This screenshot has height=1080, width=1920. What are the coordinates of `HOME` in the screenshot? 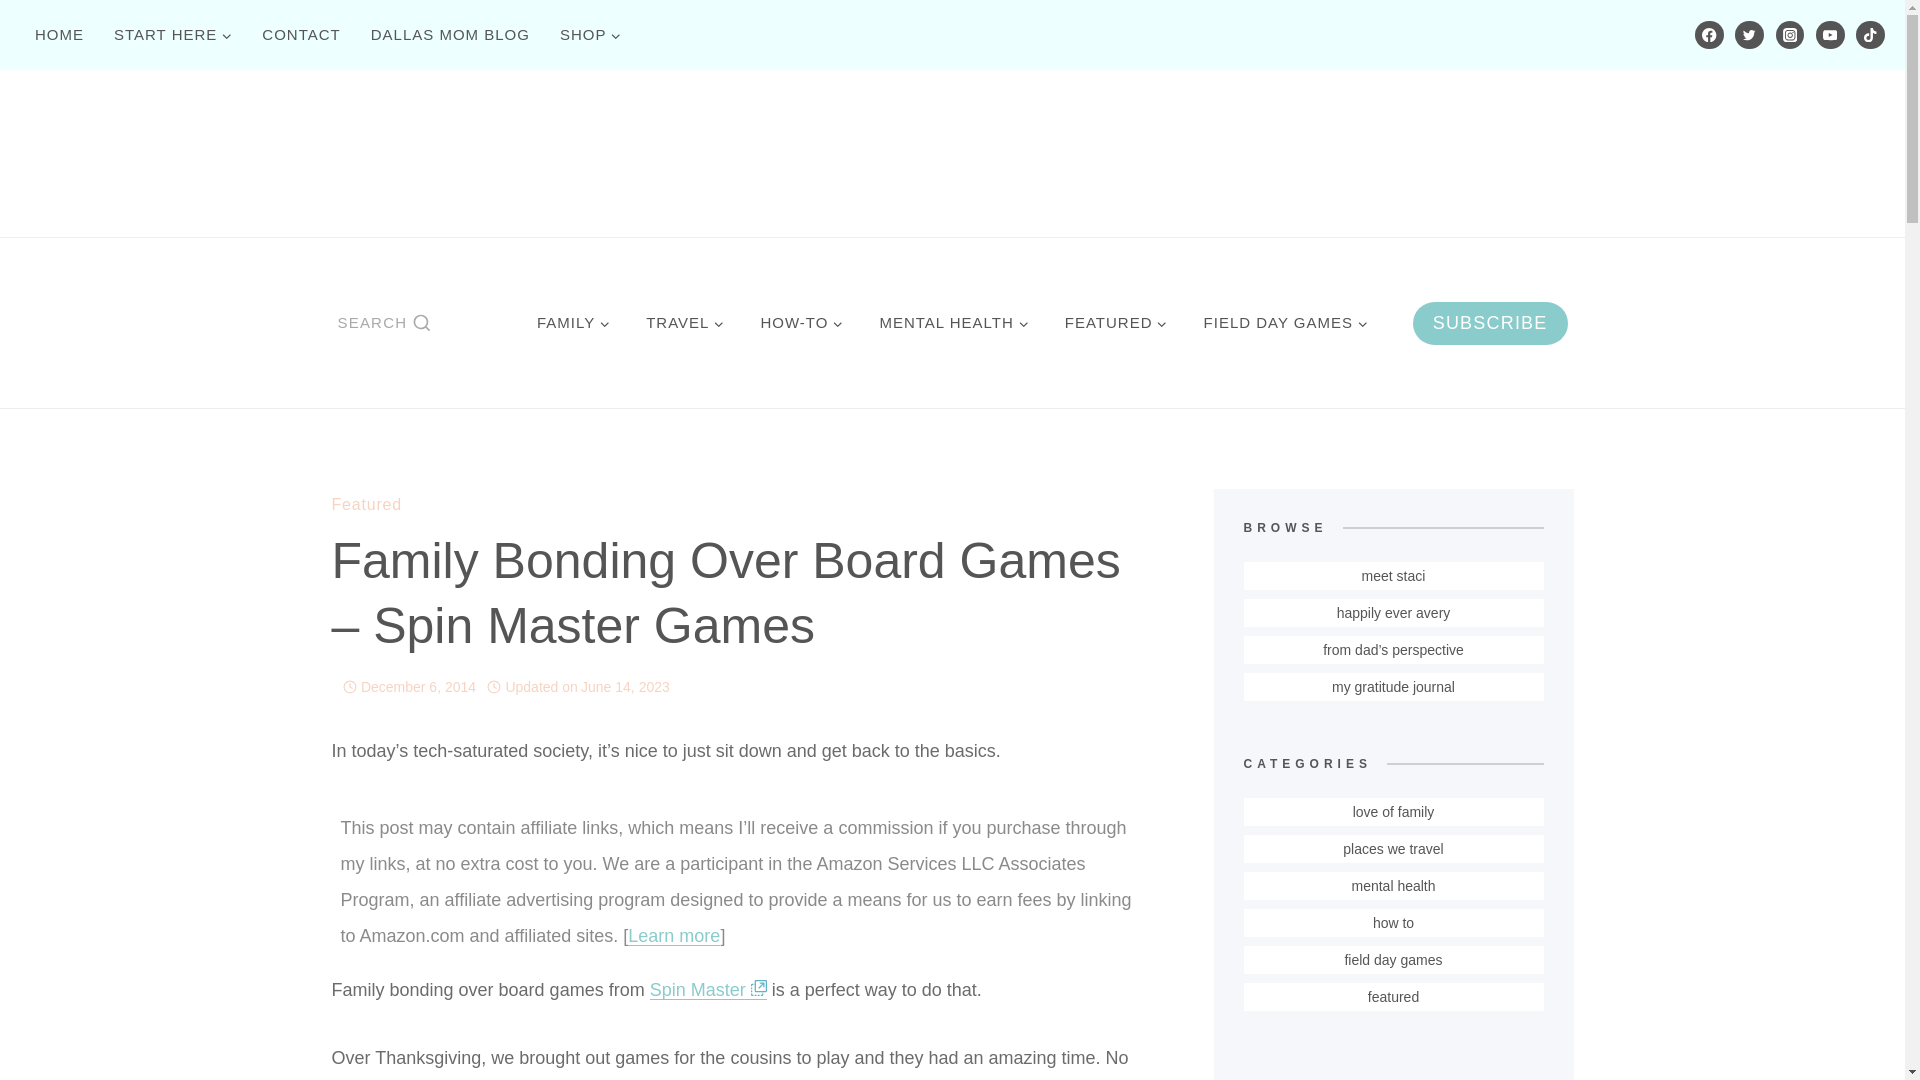 It's located at (59, 34).